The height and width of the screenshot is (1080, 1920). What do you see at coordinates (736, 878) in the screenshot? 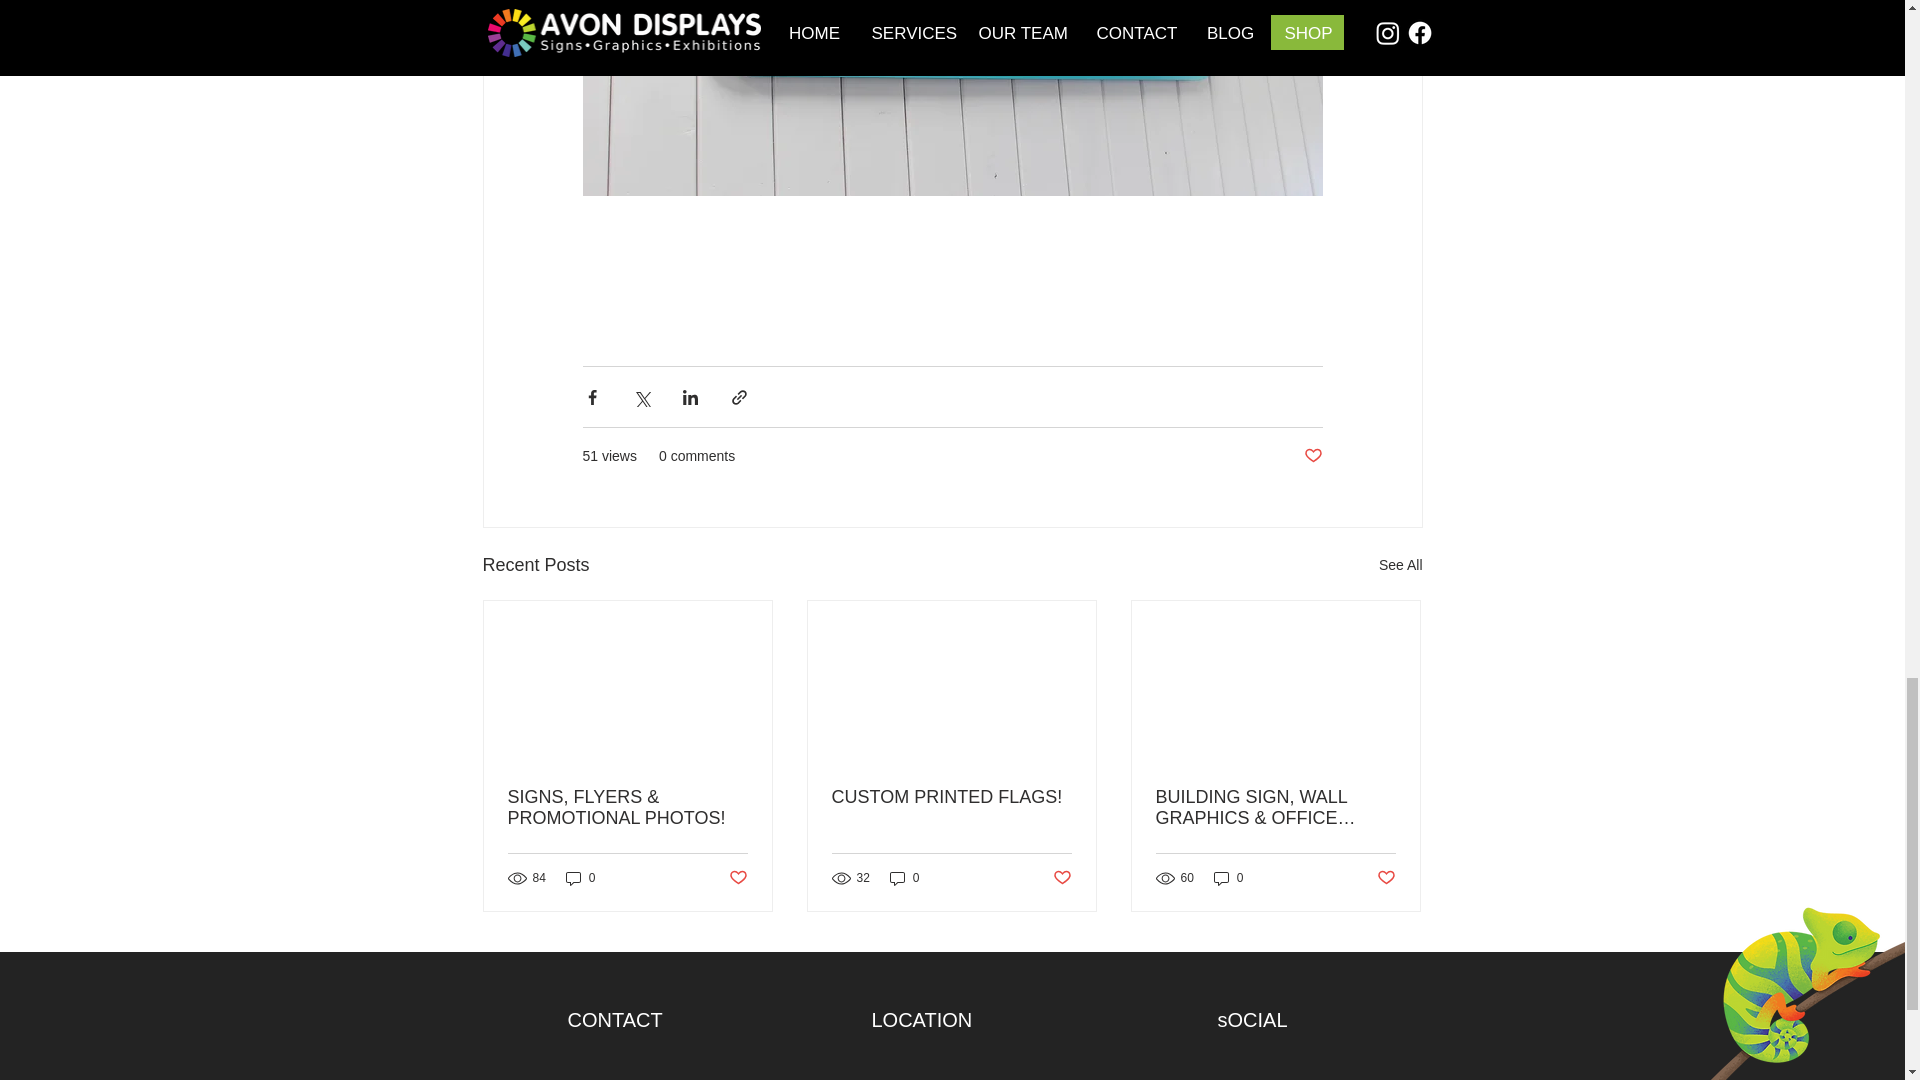
I see `Post not marked as liked` at bounding box center [736, 878].